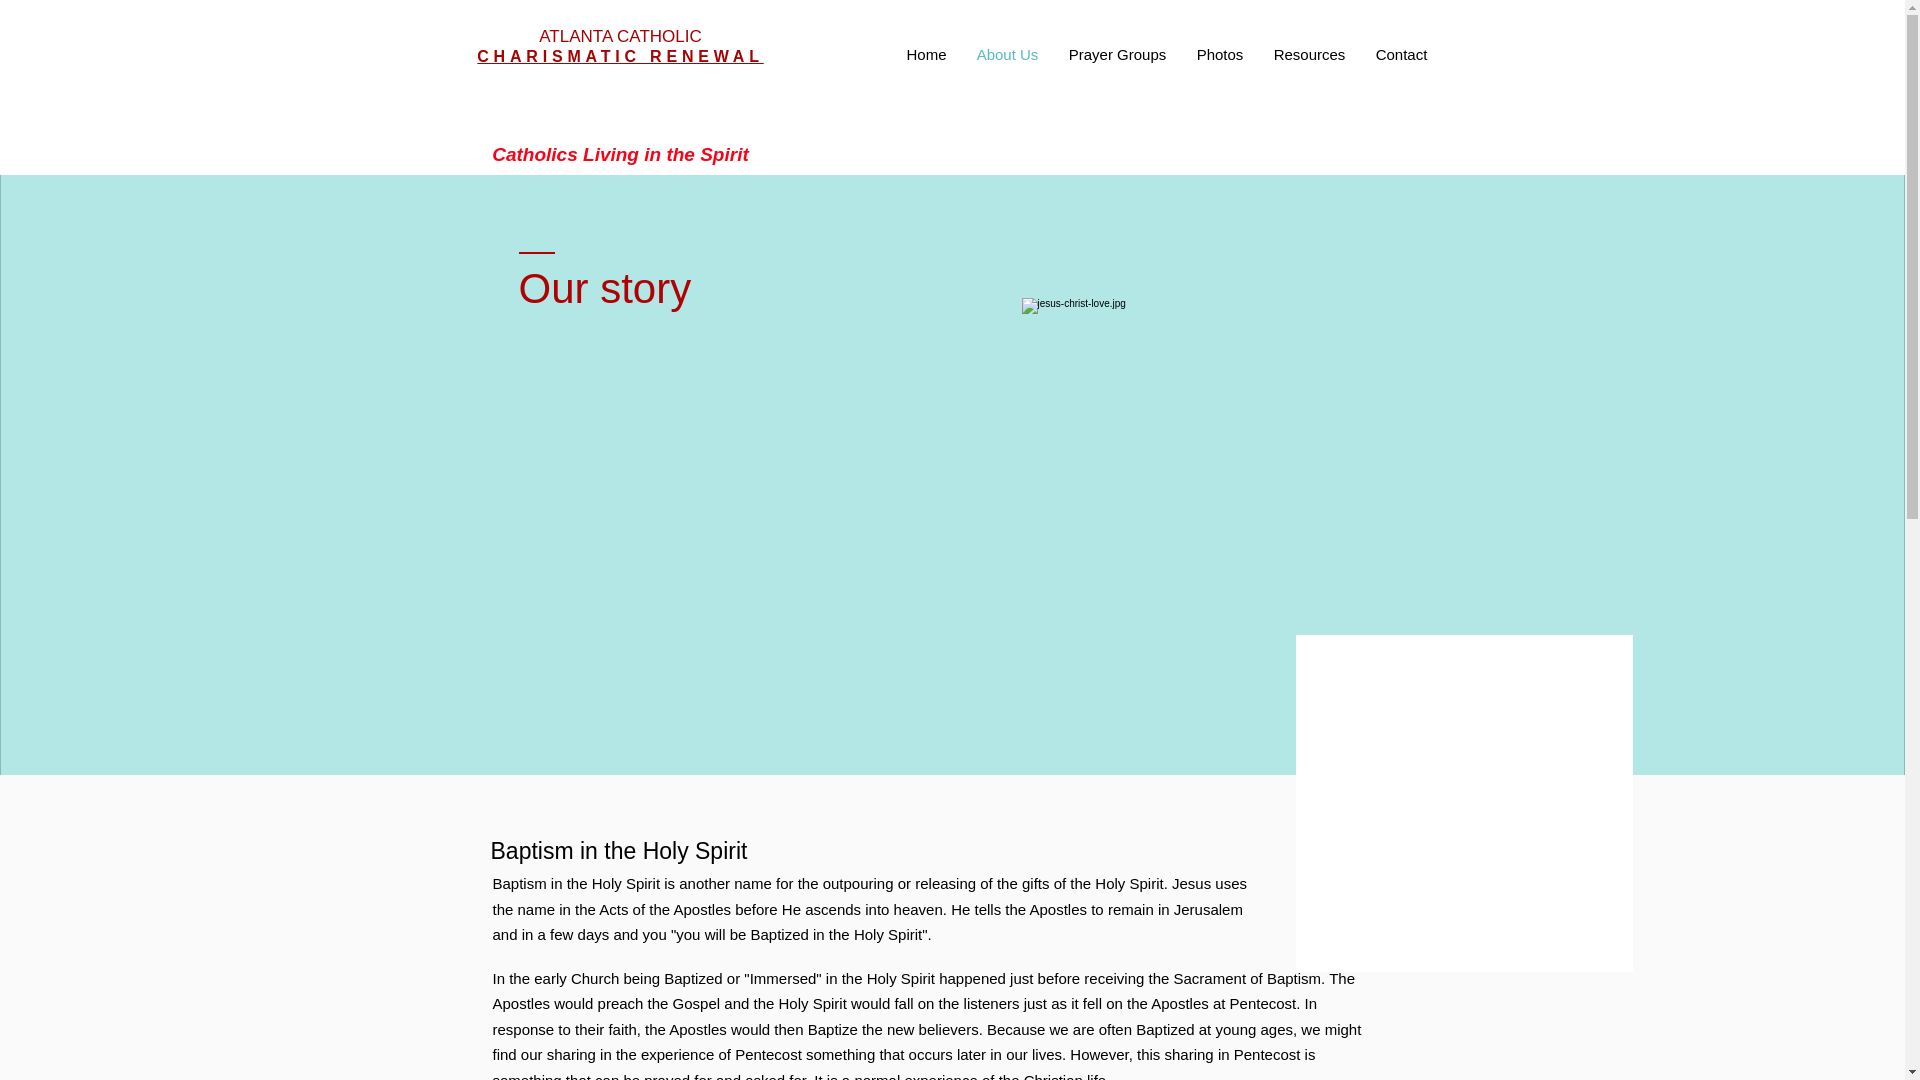  What do you see at coordinates (619, 56) in the screenshot?
I see `CHARISMATIC RENEWAL` at bounding box center [619, 56].